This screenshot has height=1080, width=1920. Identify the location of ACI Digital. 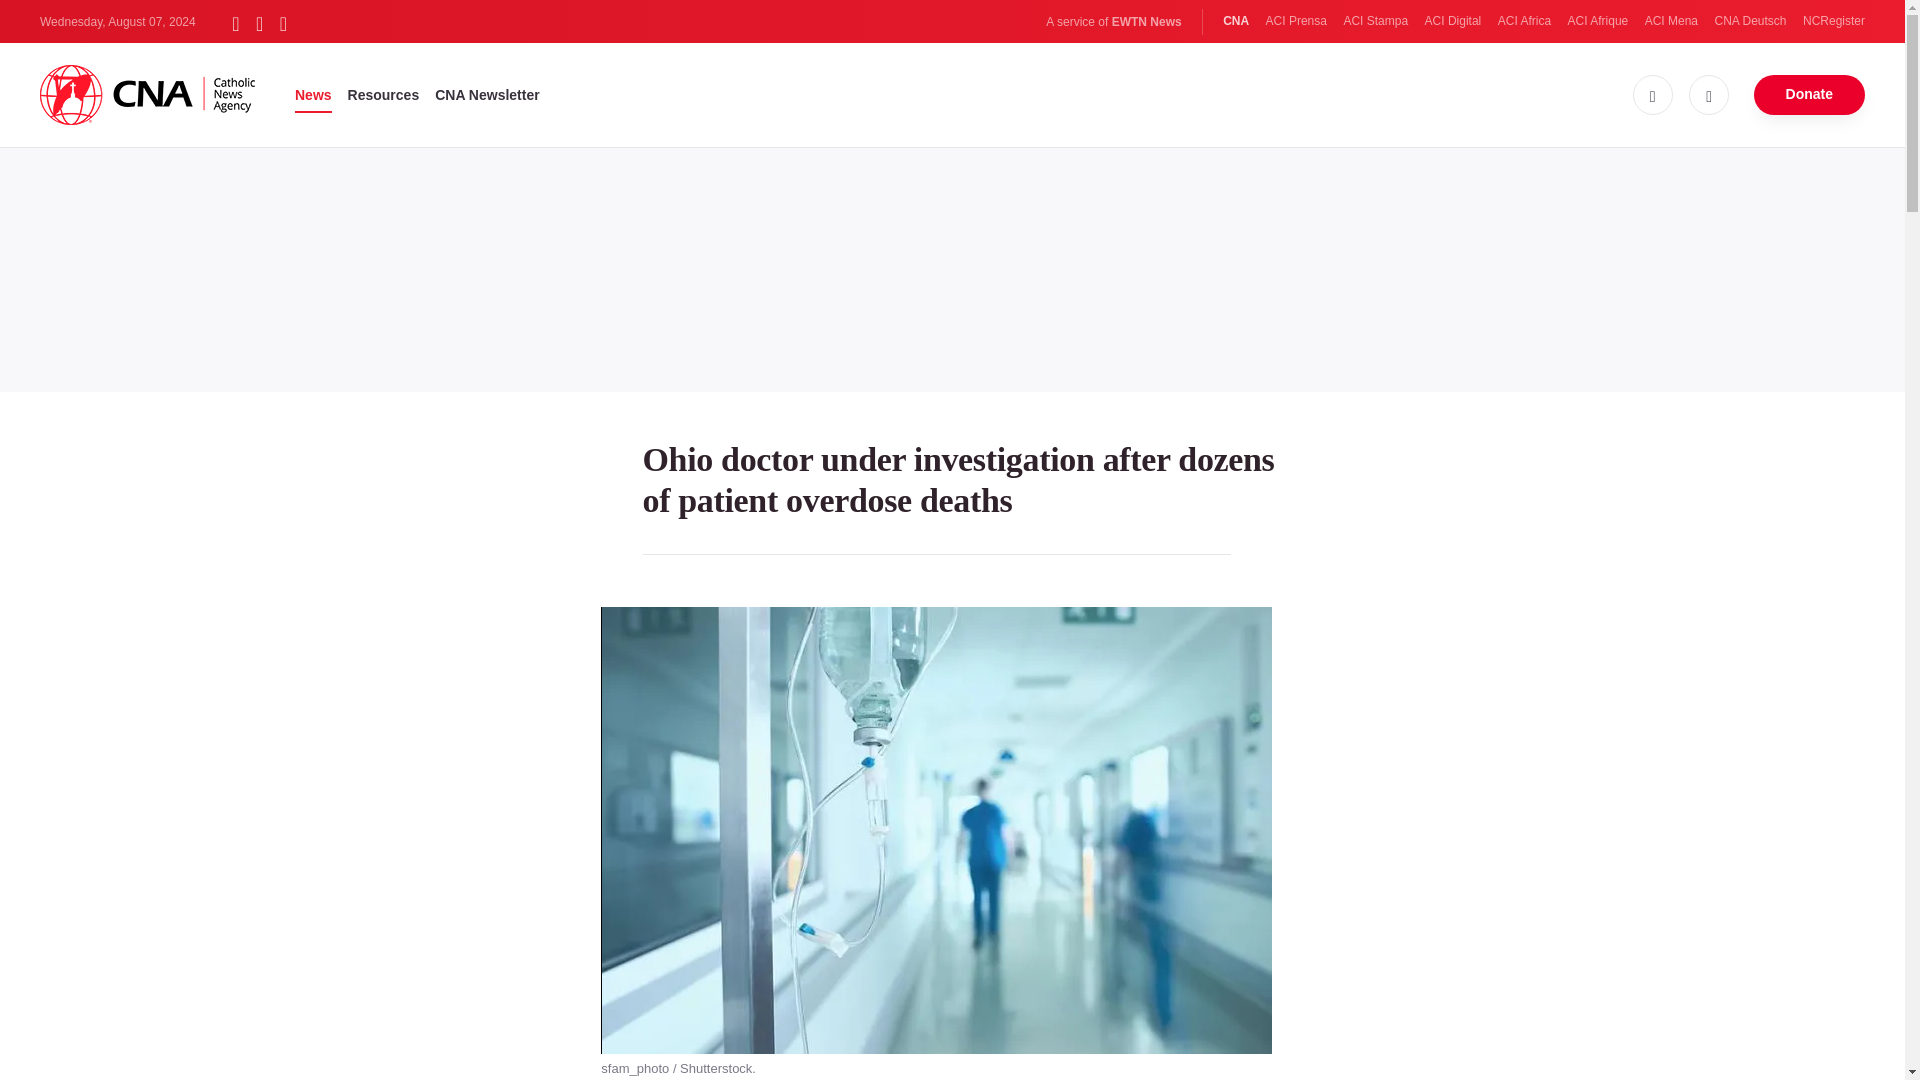
(1453, 21).